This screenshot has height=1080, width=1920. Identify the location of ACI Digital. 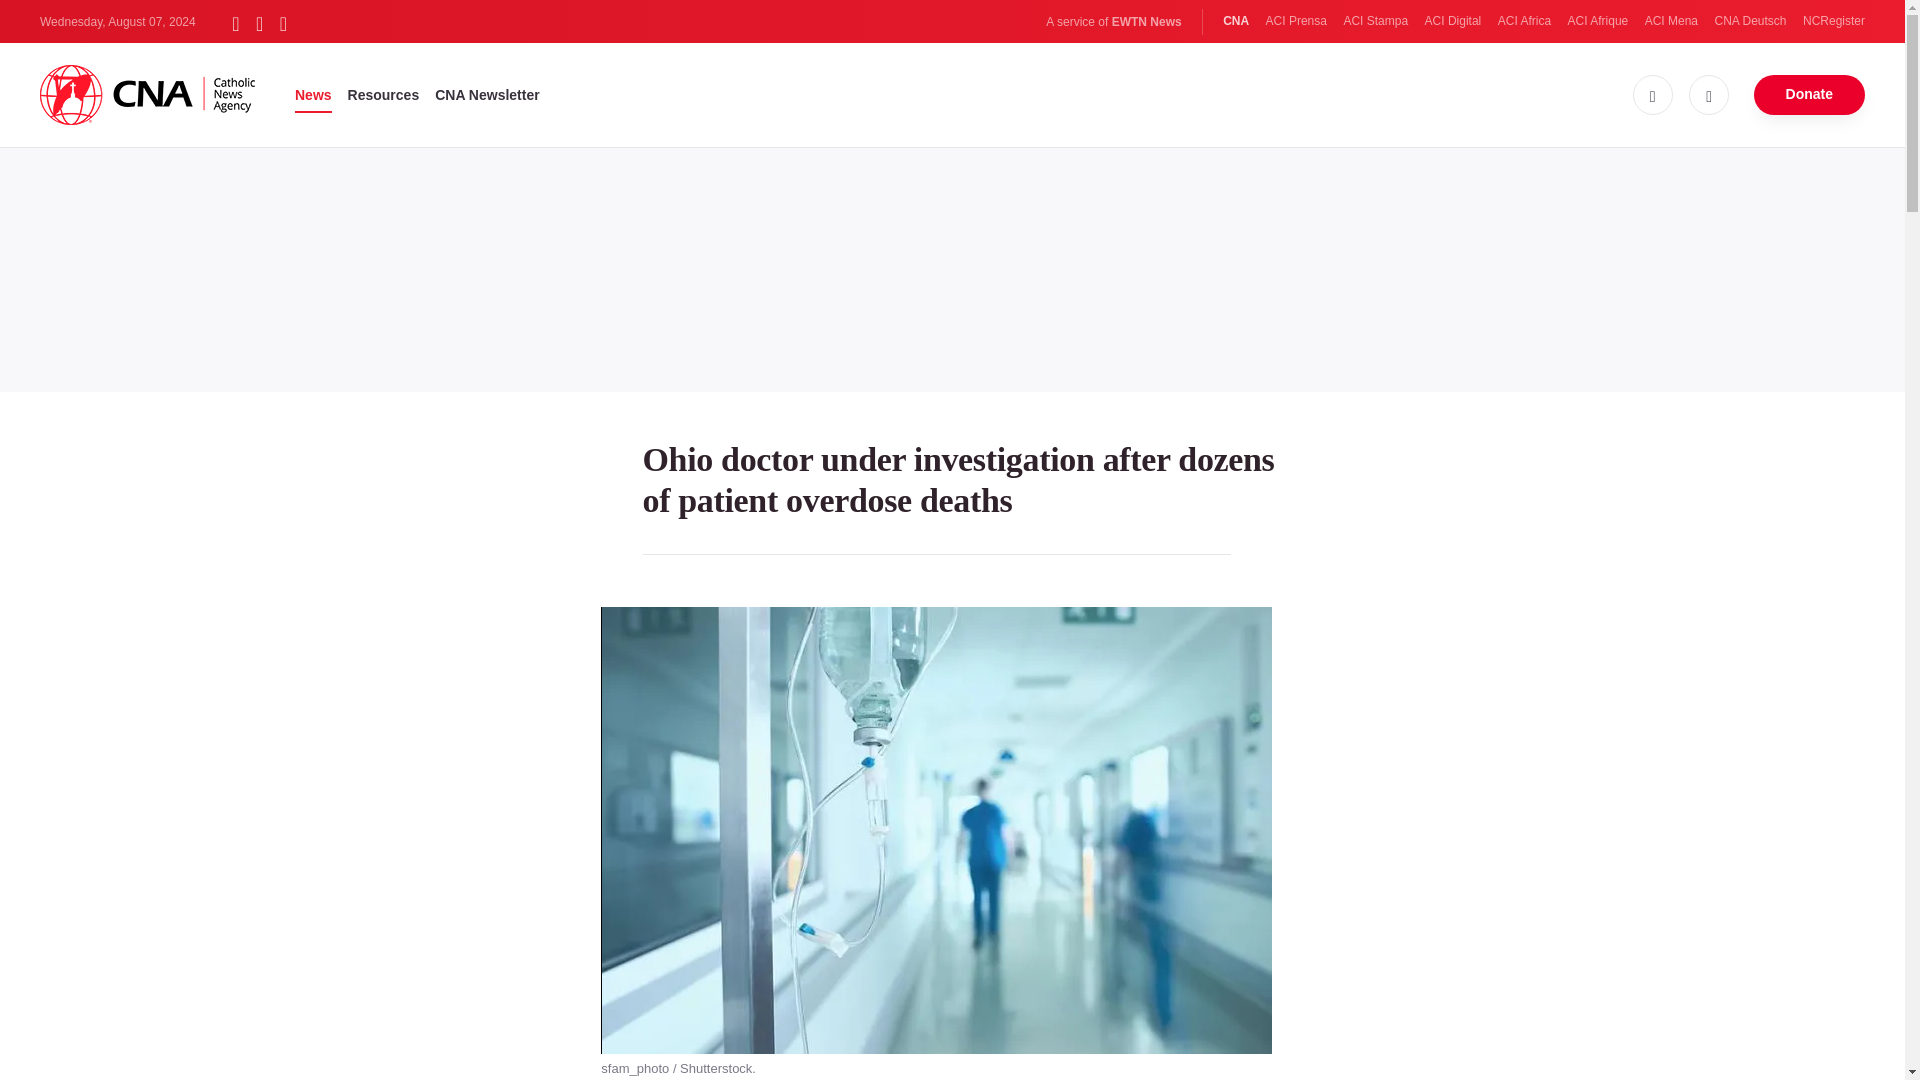
(1453, 21).